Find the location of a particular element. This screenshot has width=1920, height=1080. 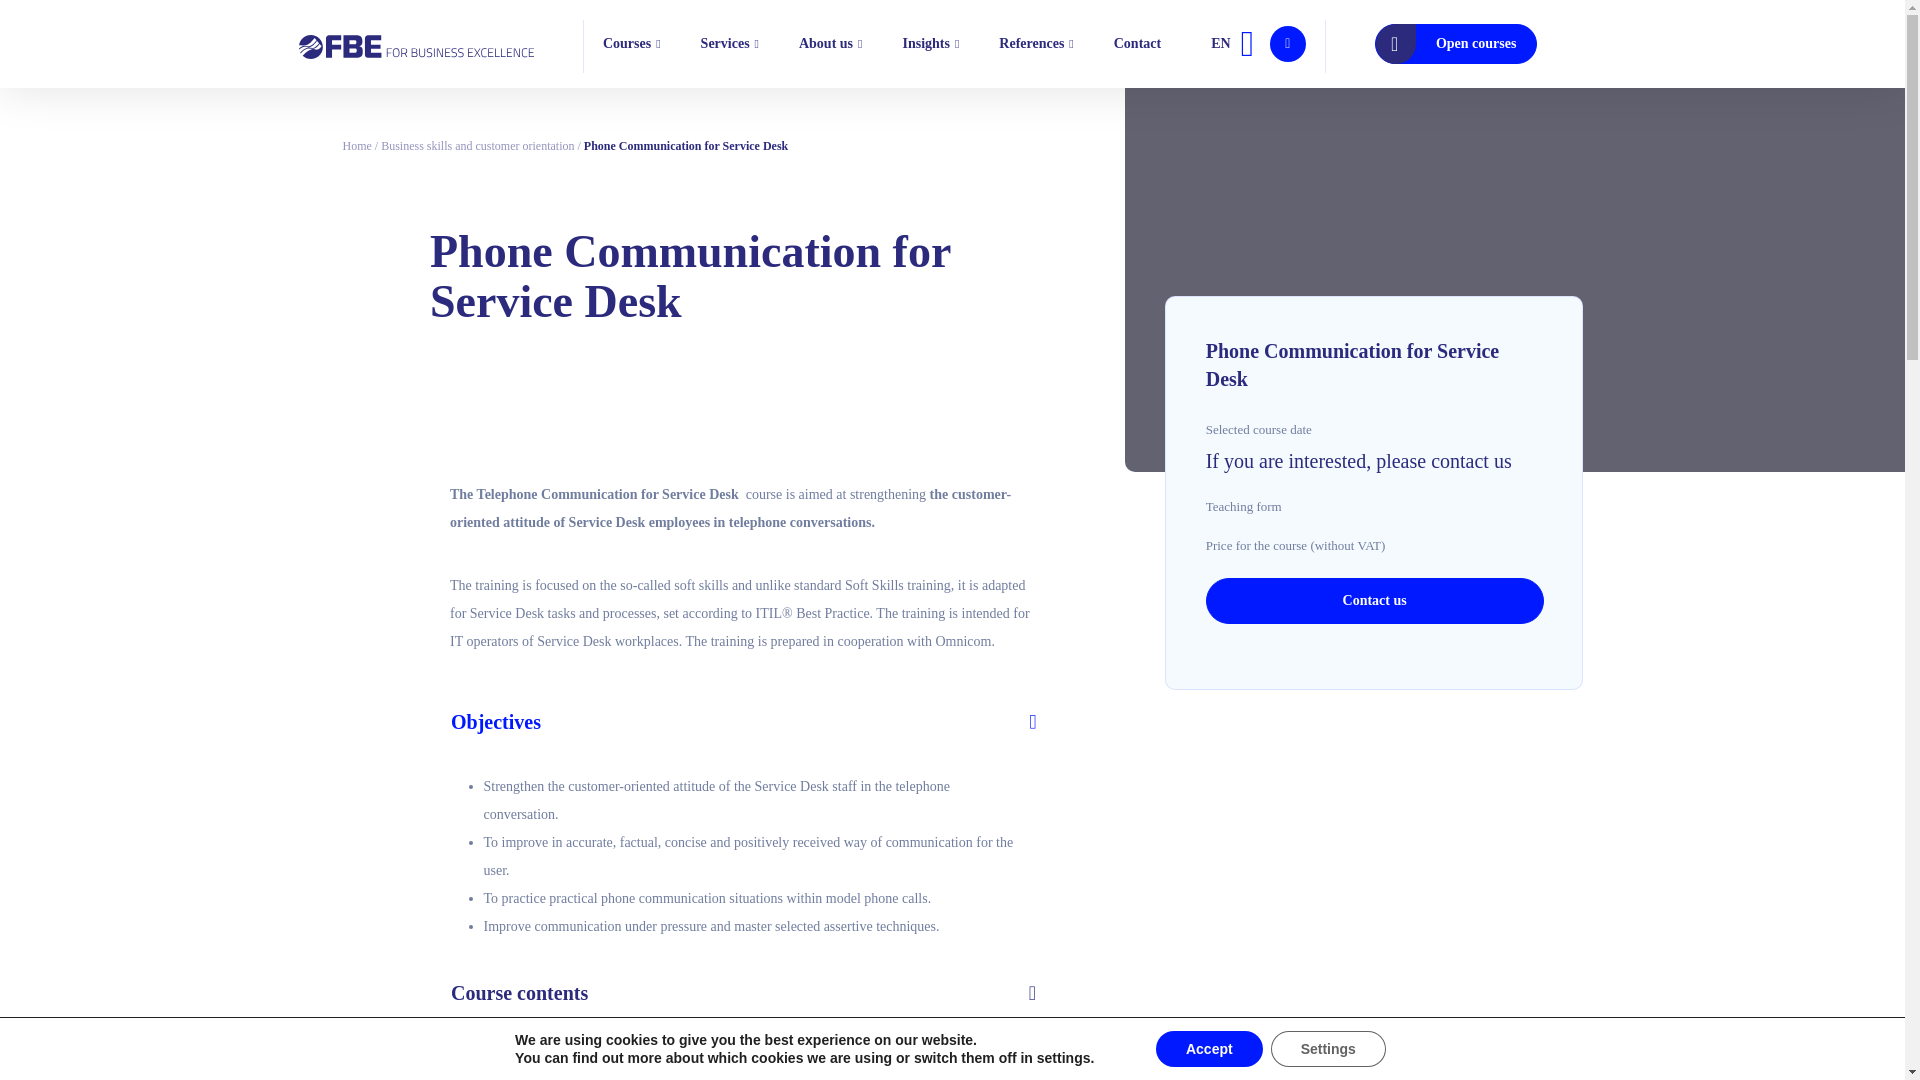

Services is located at coordinates (729, 42).